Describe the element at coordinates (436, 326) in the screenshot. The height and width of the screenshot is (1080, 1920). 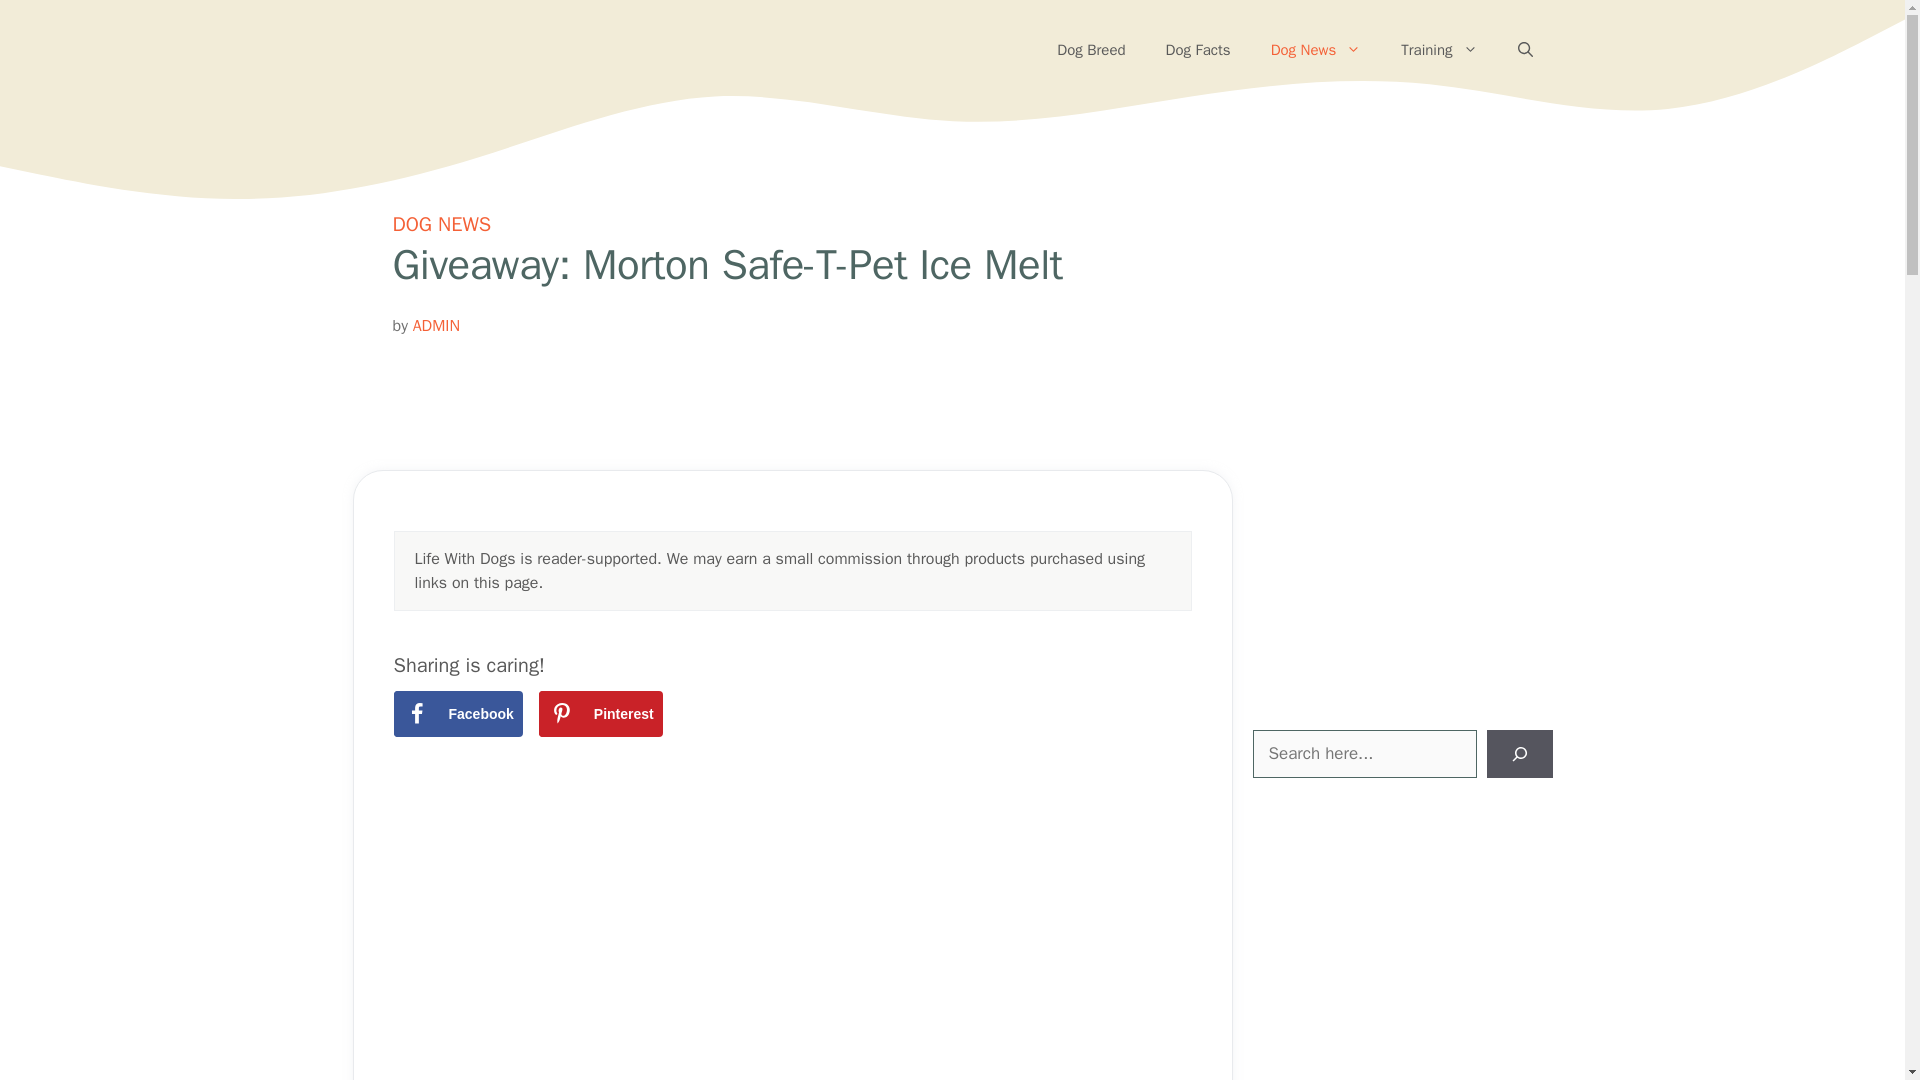
I see `ADMIN` at that location.